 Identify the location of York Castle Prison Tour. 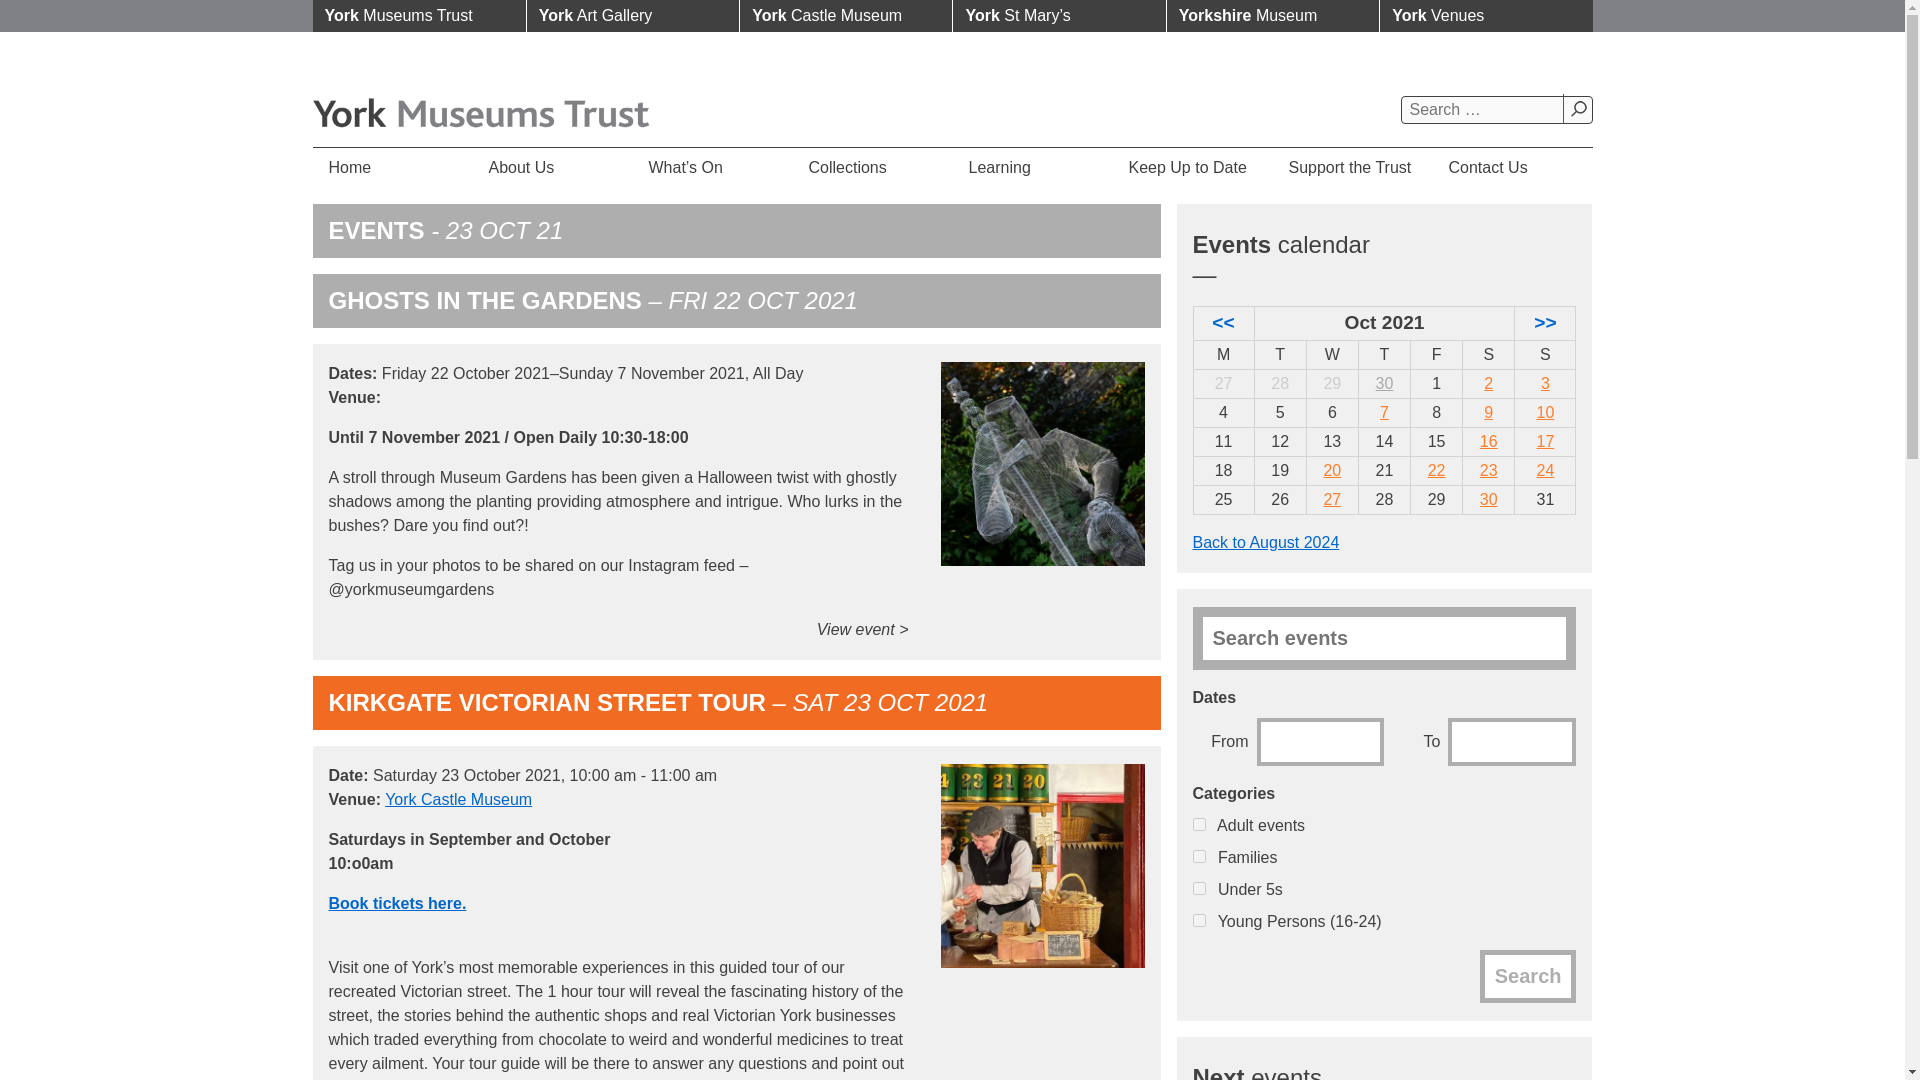
(1544, 412).